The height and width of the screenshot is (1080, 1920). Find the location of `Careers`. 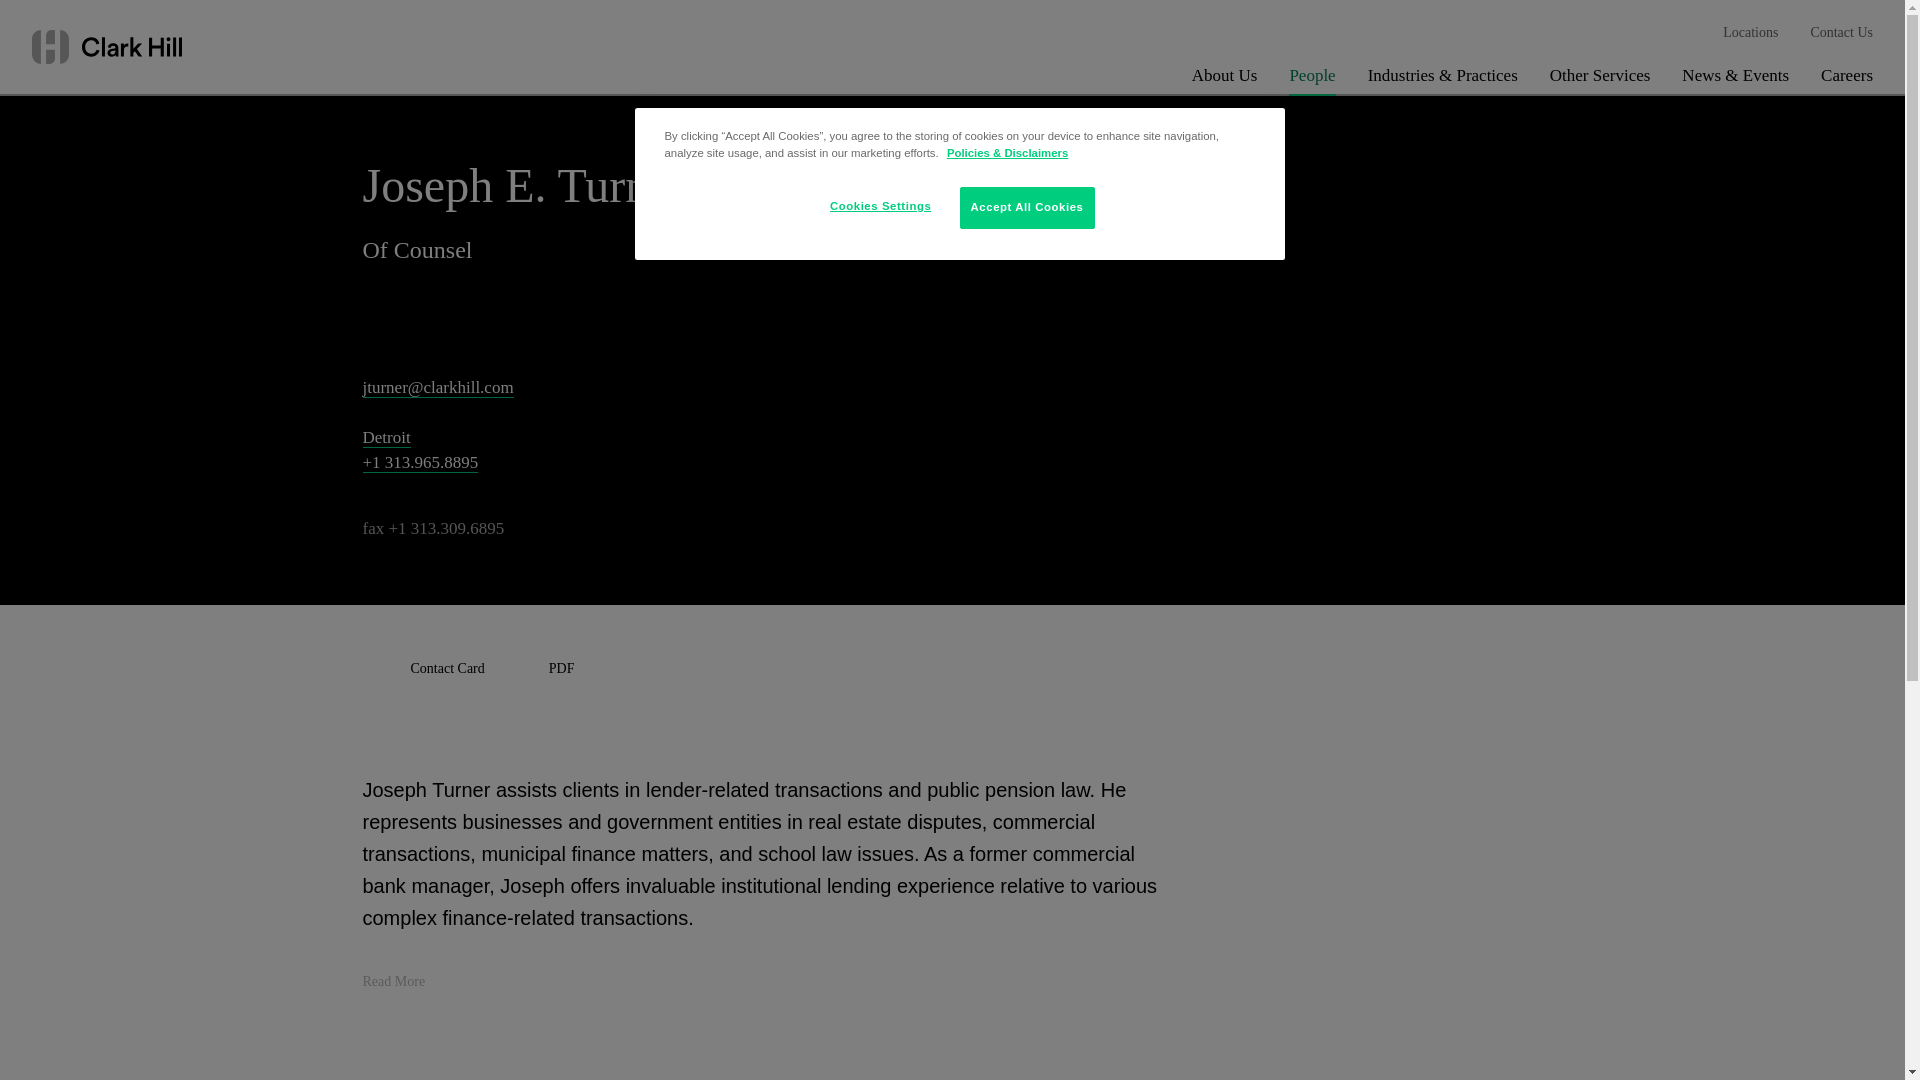

Careers is located at coordinates (1846, 80).